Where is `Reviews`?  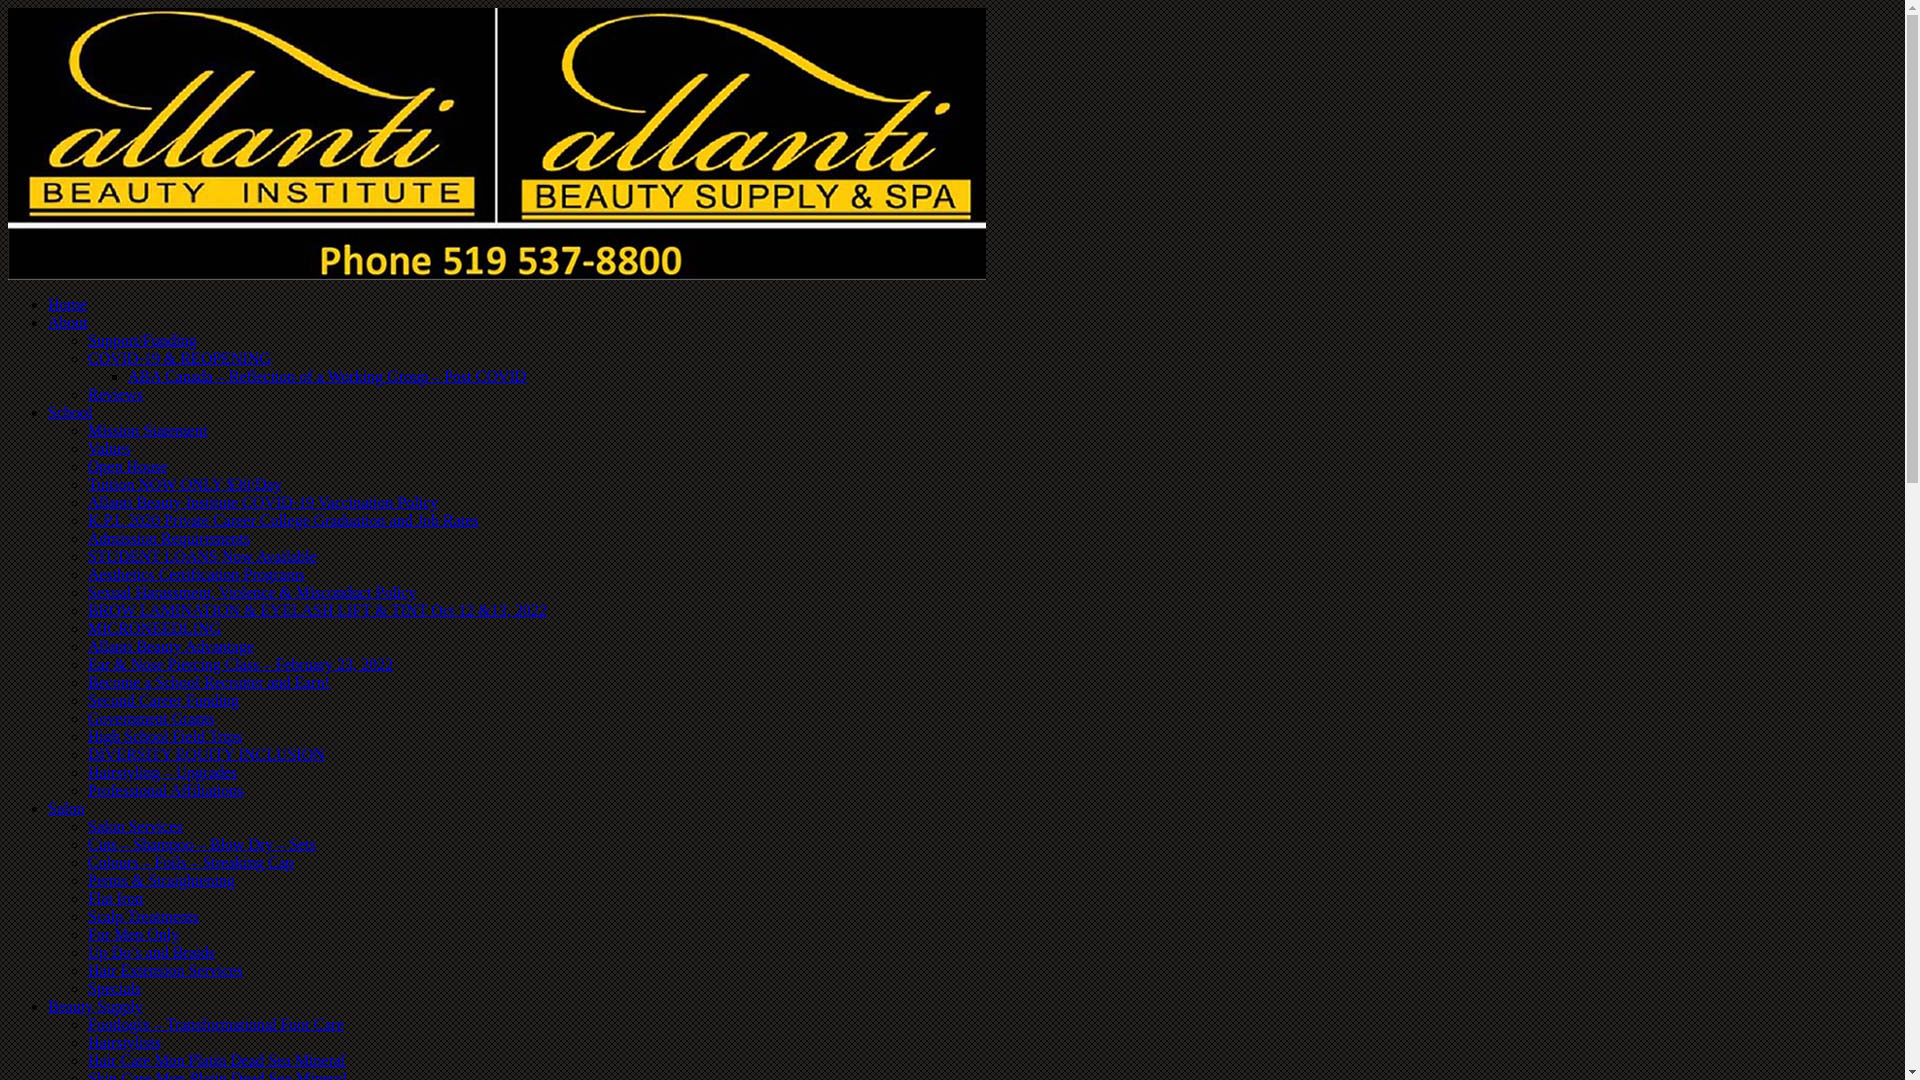 Reviews is located at coordinates (116, 394).